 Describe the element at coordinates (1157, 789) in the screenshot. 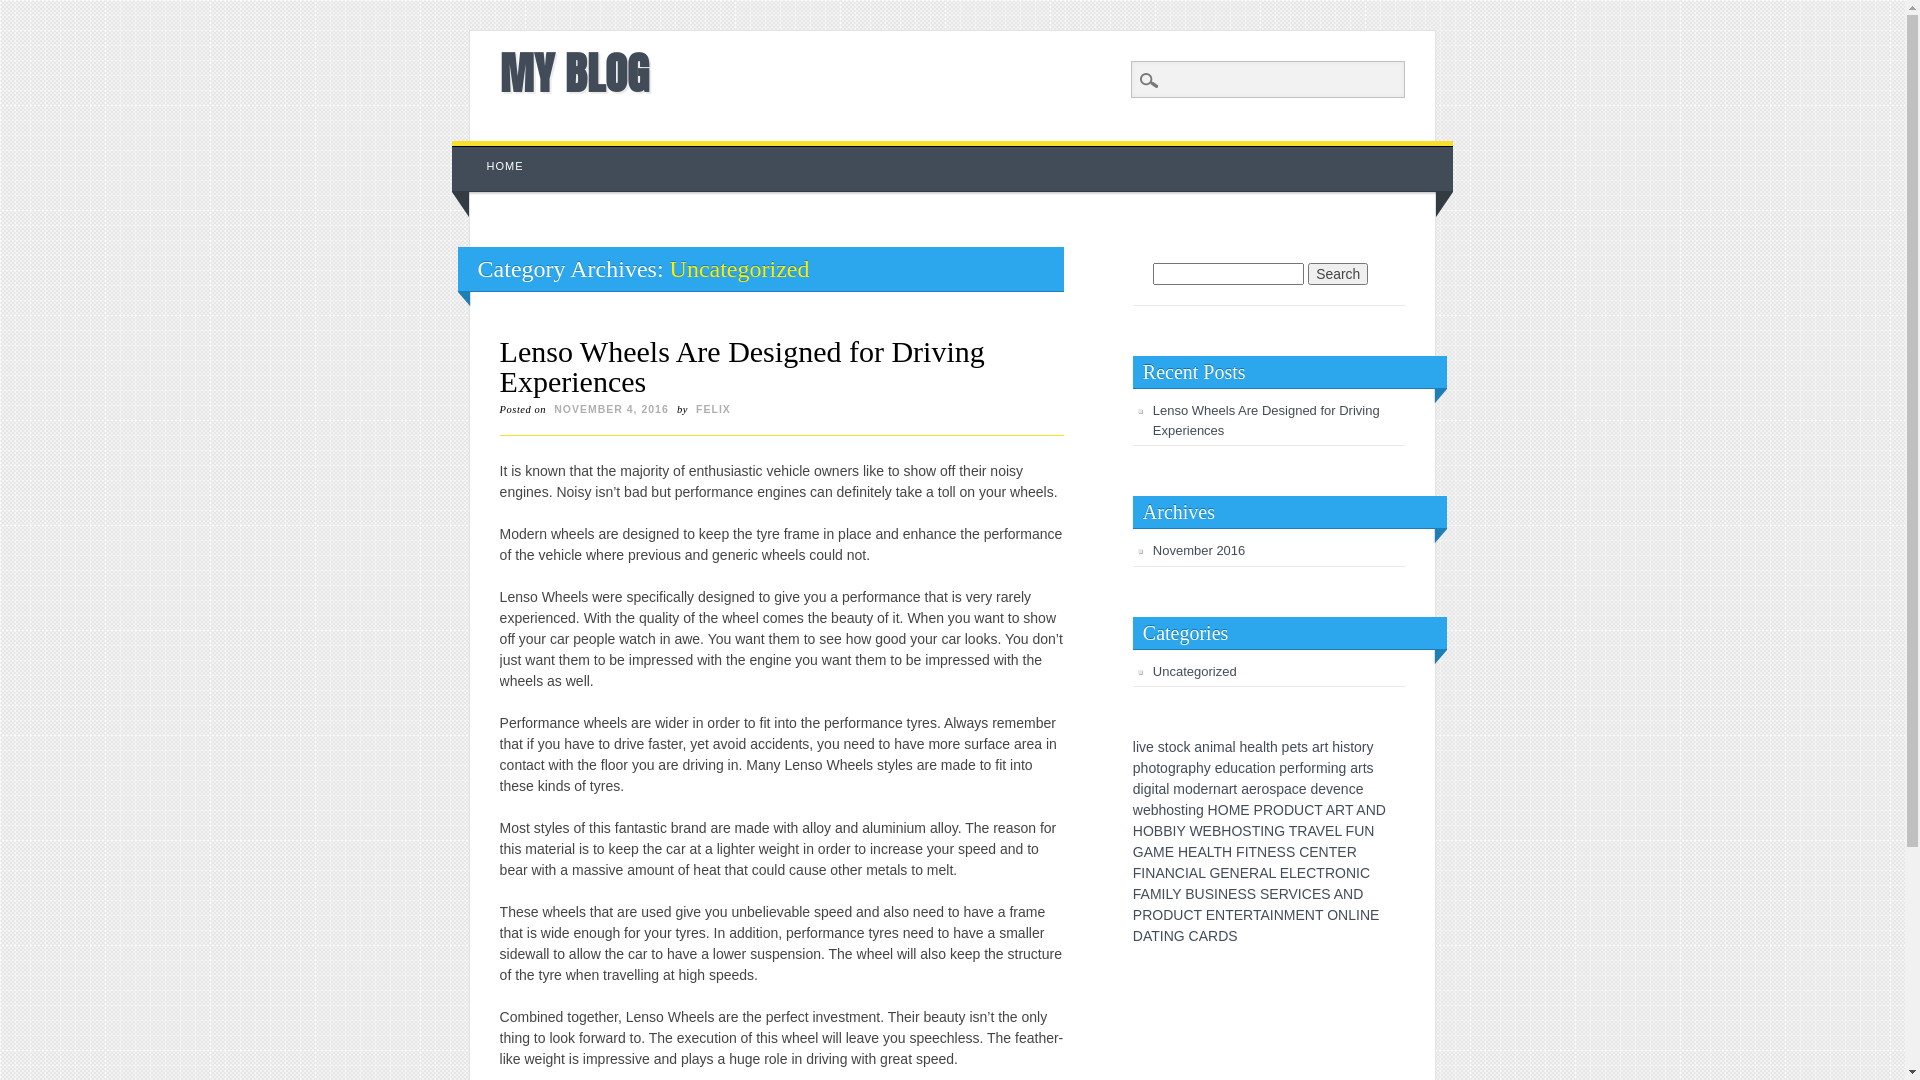

I see `t` at that location.